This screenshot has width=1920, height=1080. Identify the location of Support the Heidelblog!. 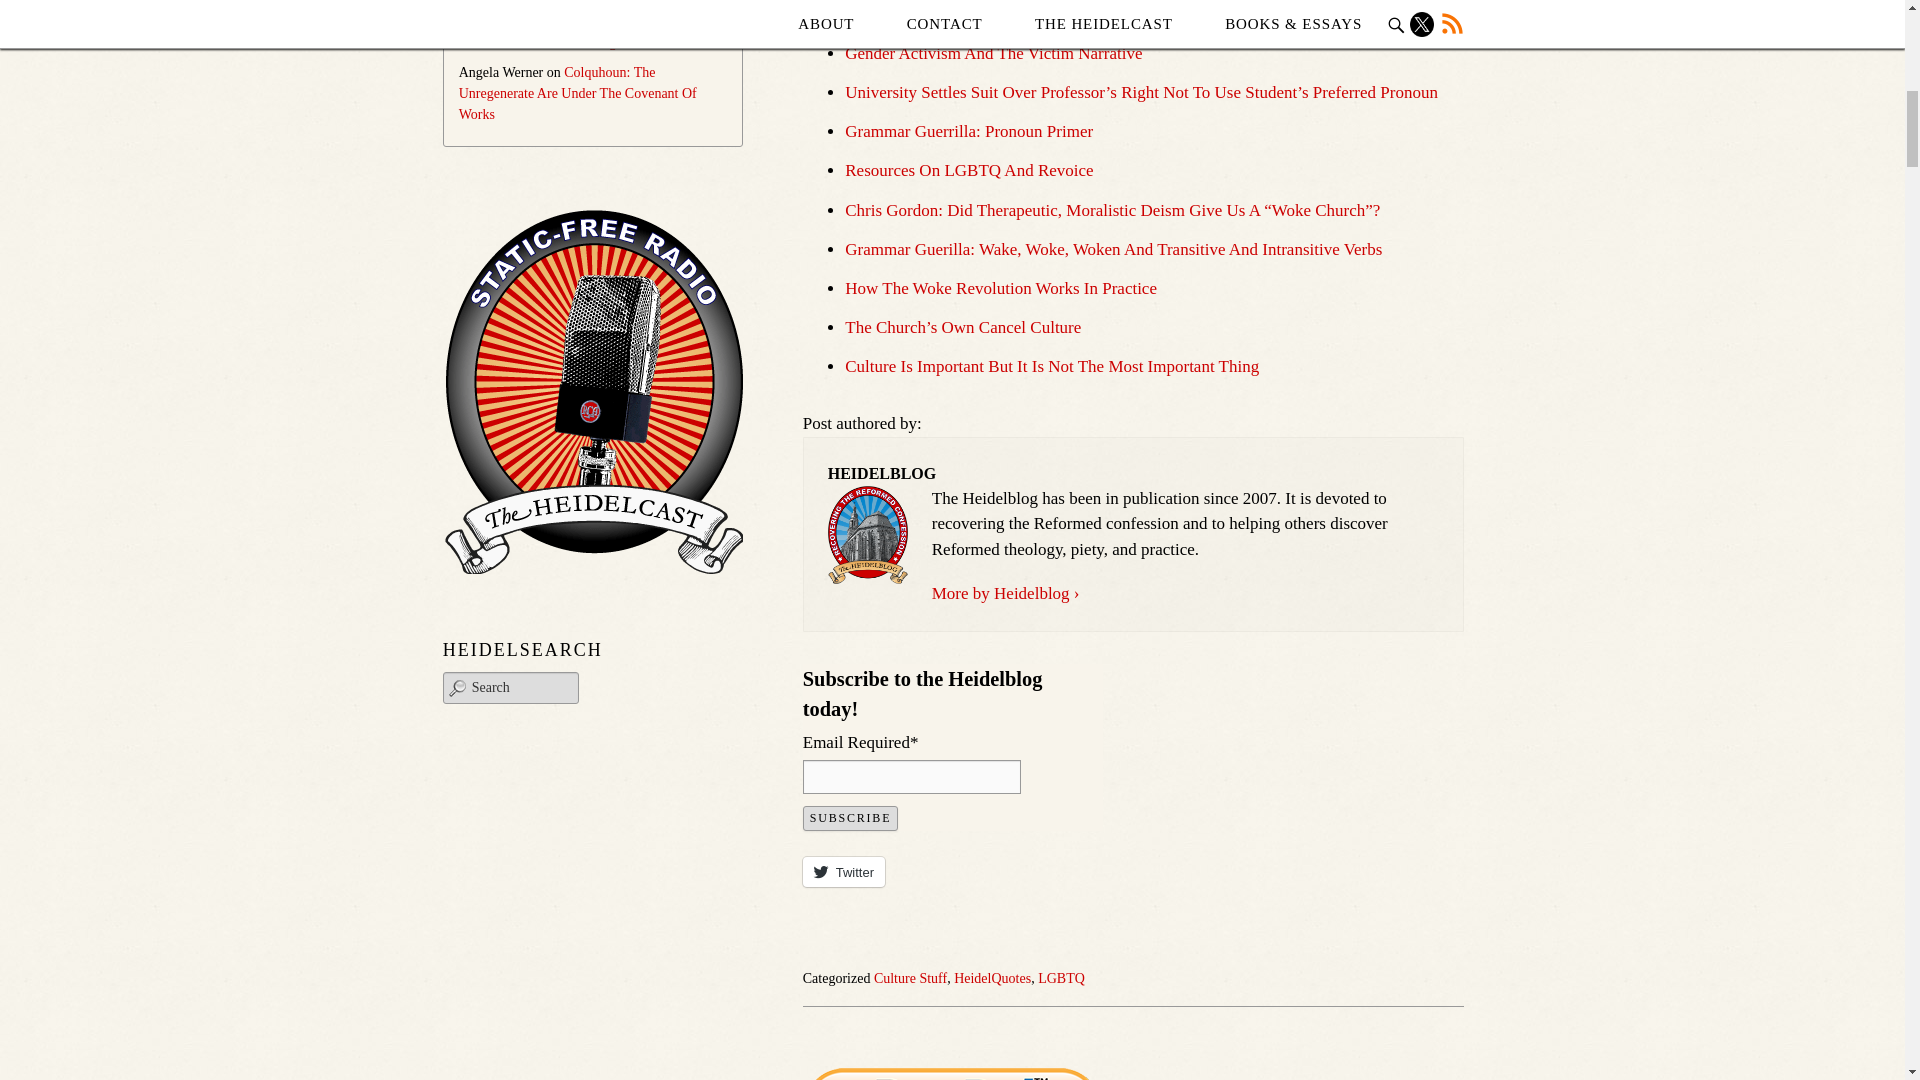
(952, 1074).